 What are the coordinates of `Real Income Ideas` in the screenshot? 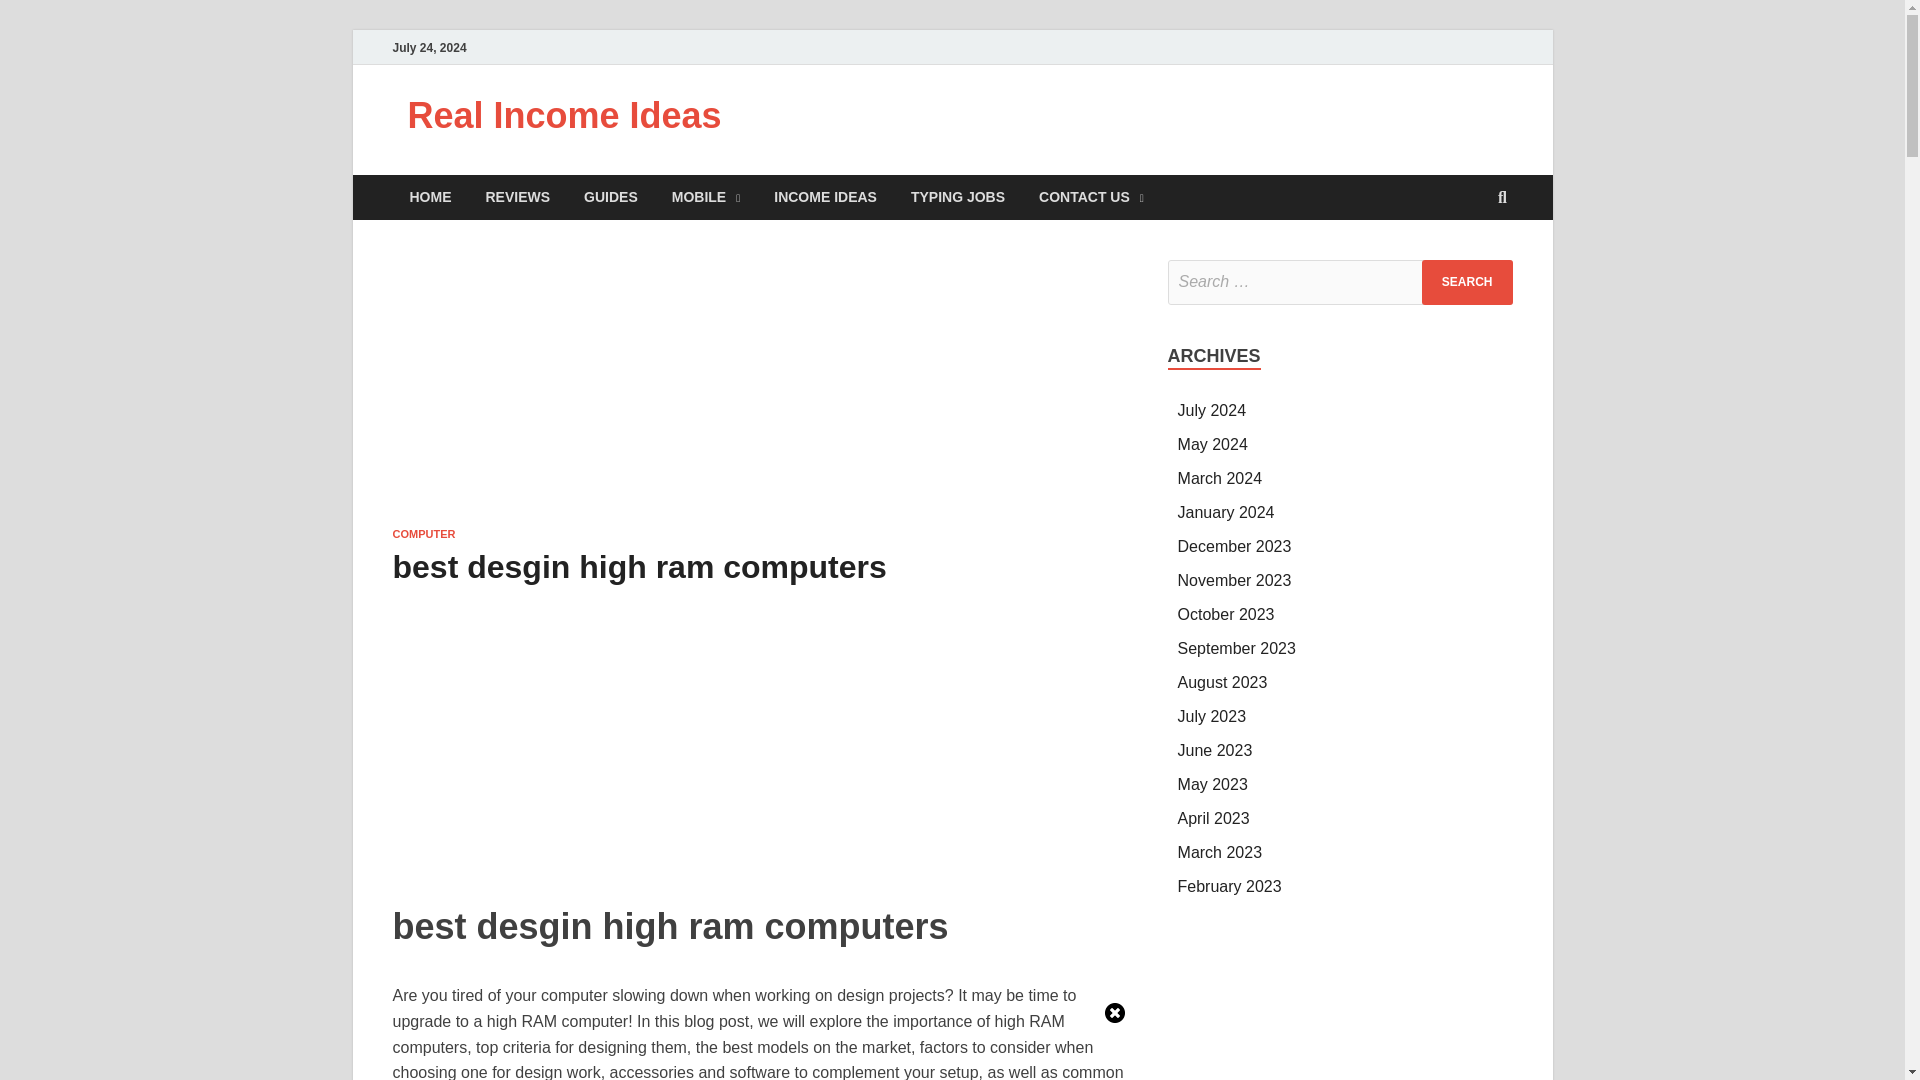 It's located at (564, 116).